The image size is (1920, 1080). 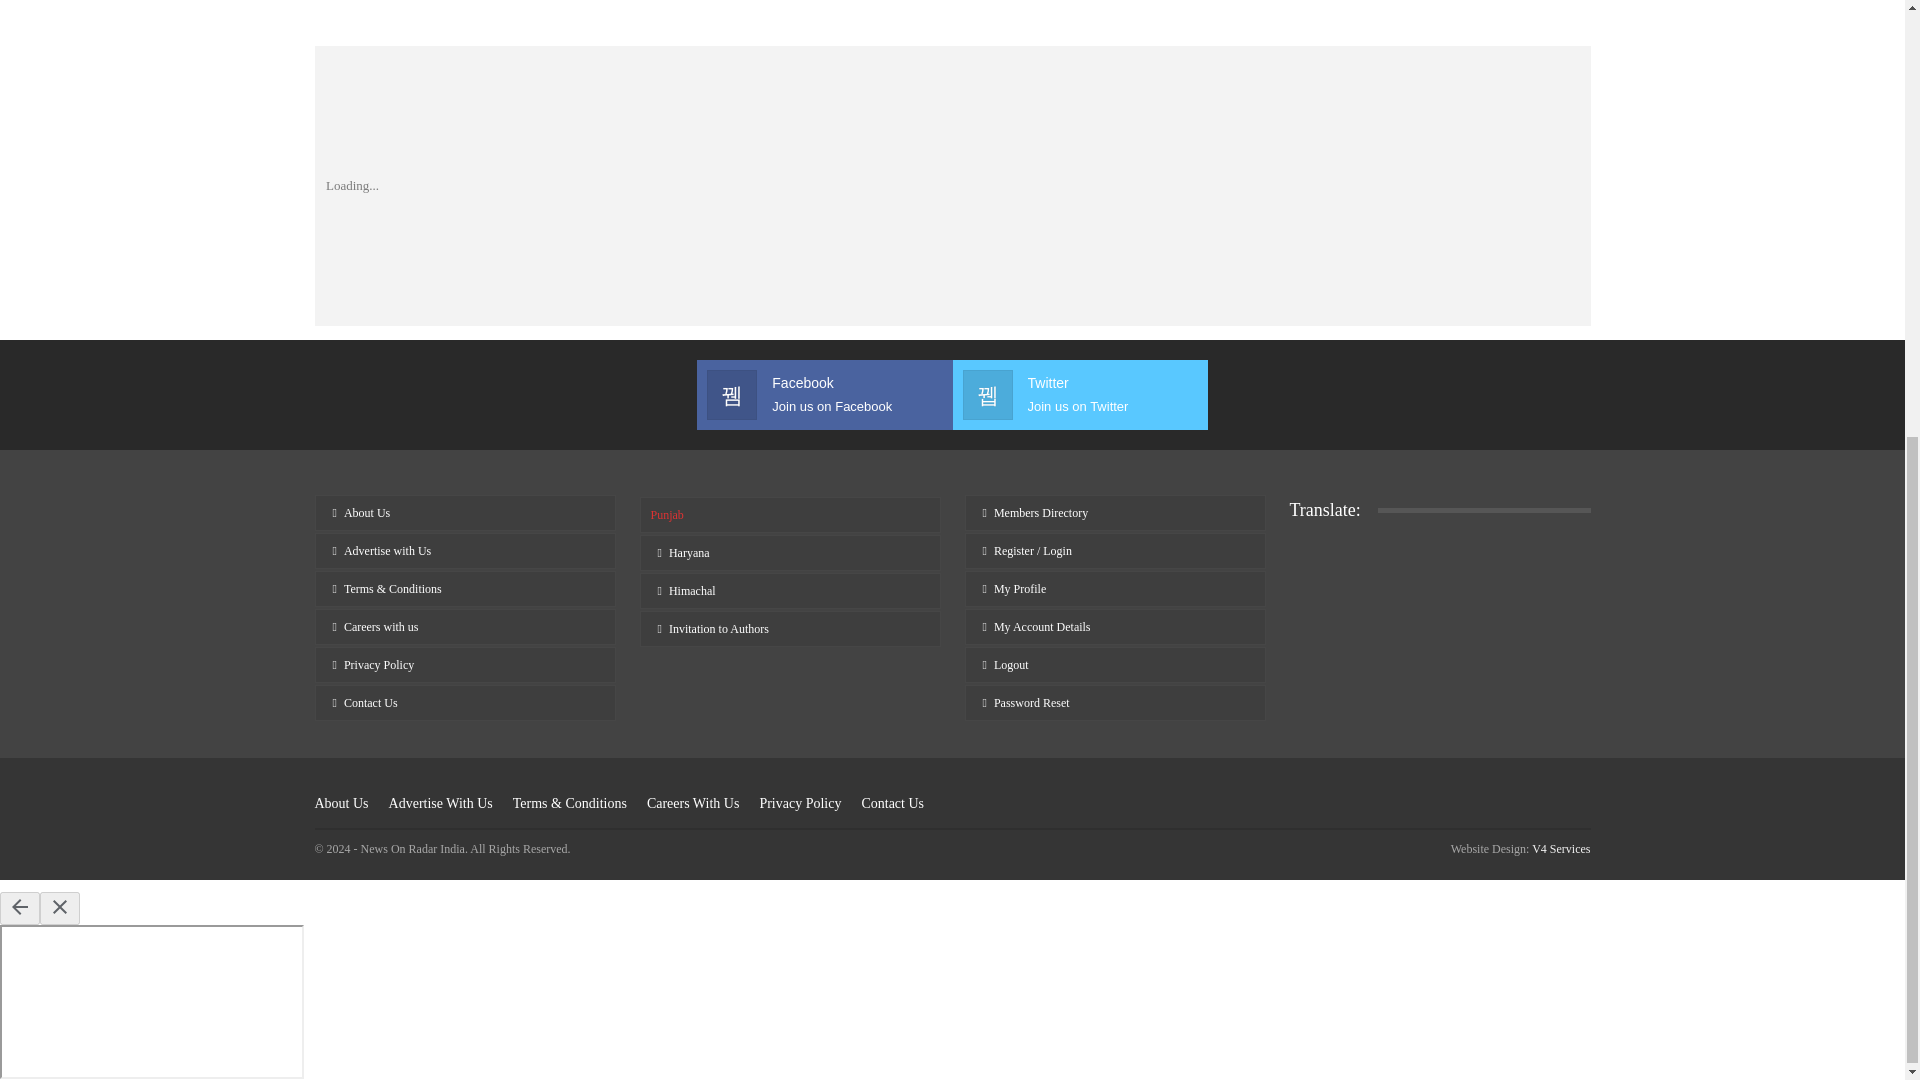 I want to click on Search for:, so click(x=464, y=686).